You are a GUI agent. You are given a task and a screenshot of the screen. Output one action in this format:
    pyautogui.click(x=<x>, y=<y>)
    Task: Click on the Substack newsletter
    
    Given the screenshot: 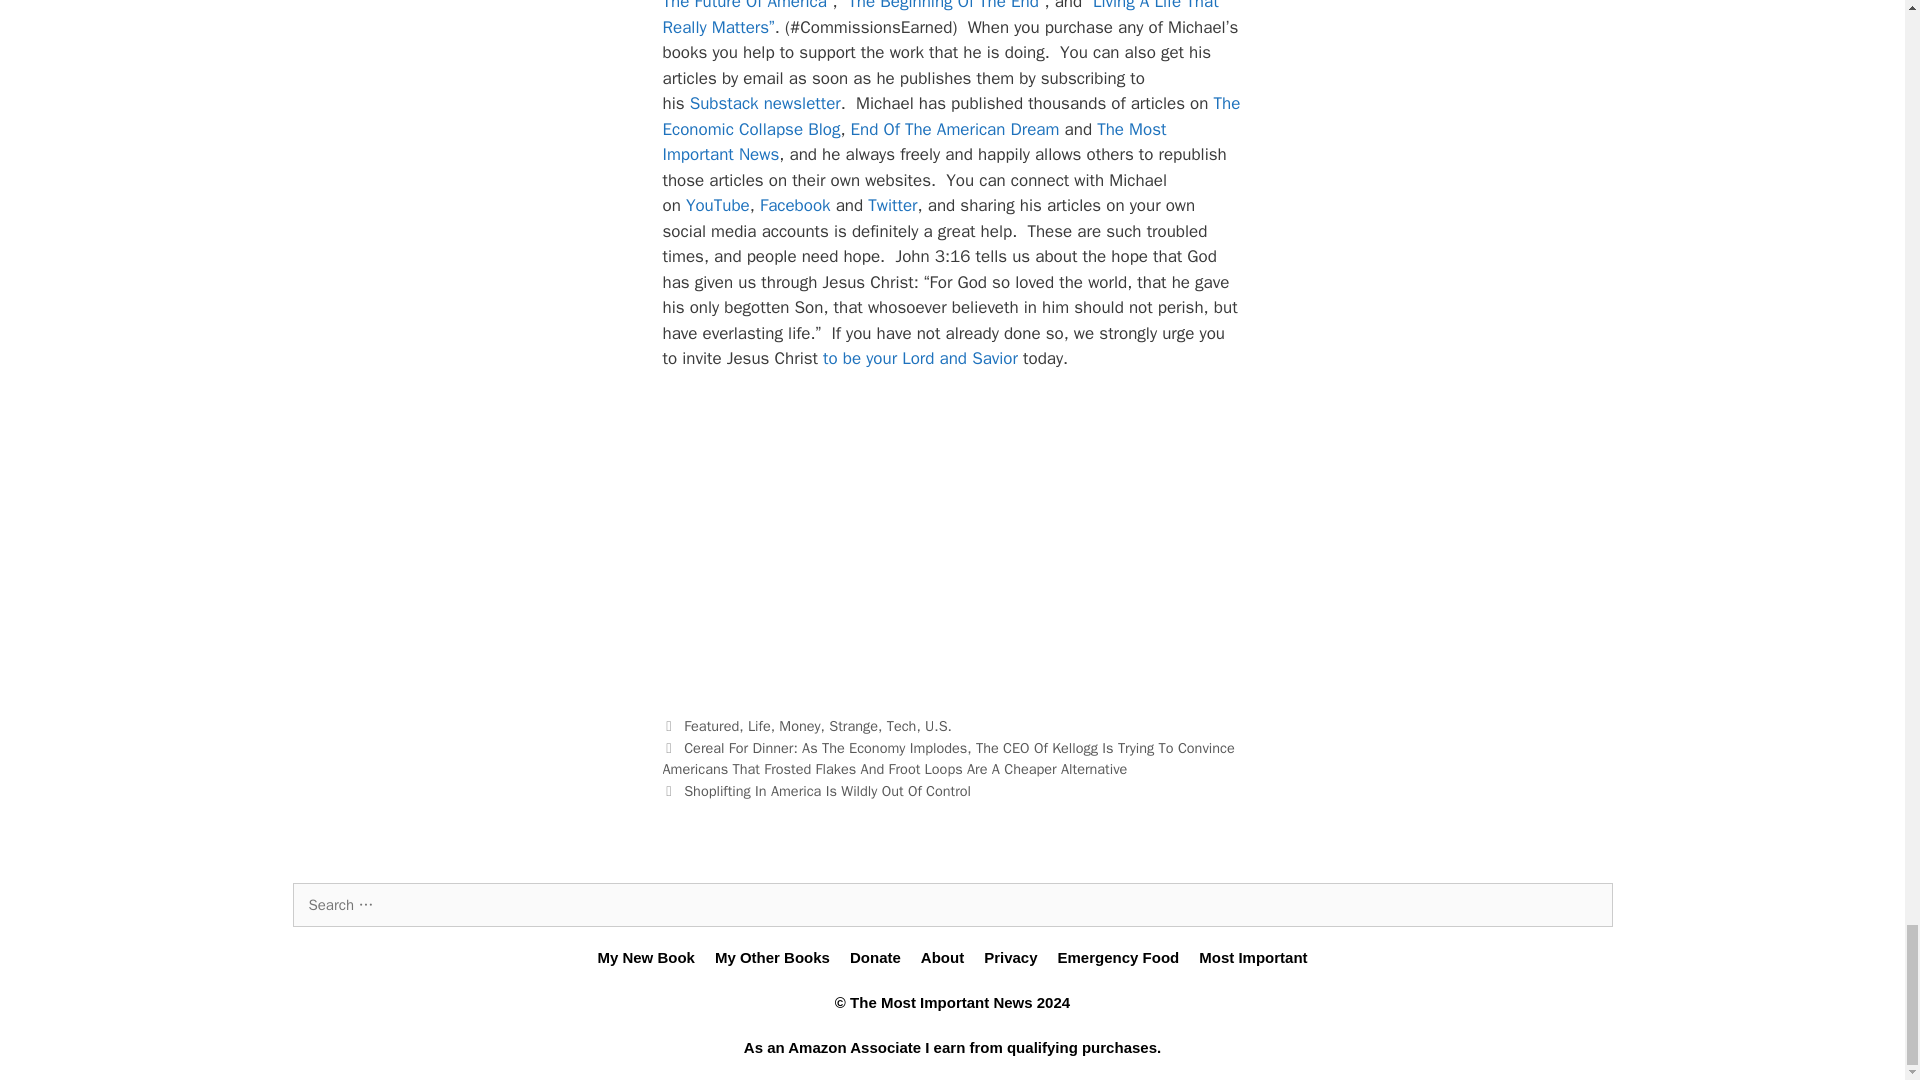 What is the action you would take?
    pyautogui.click(x=764, y=103)
    